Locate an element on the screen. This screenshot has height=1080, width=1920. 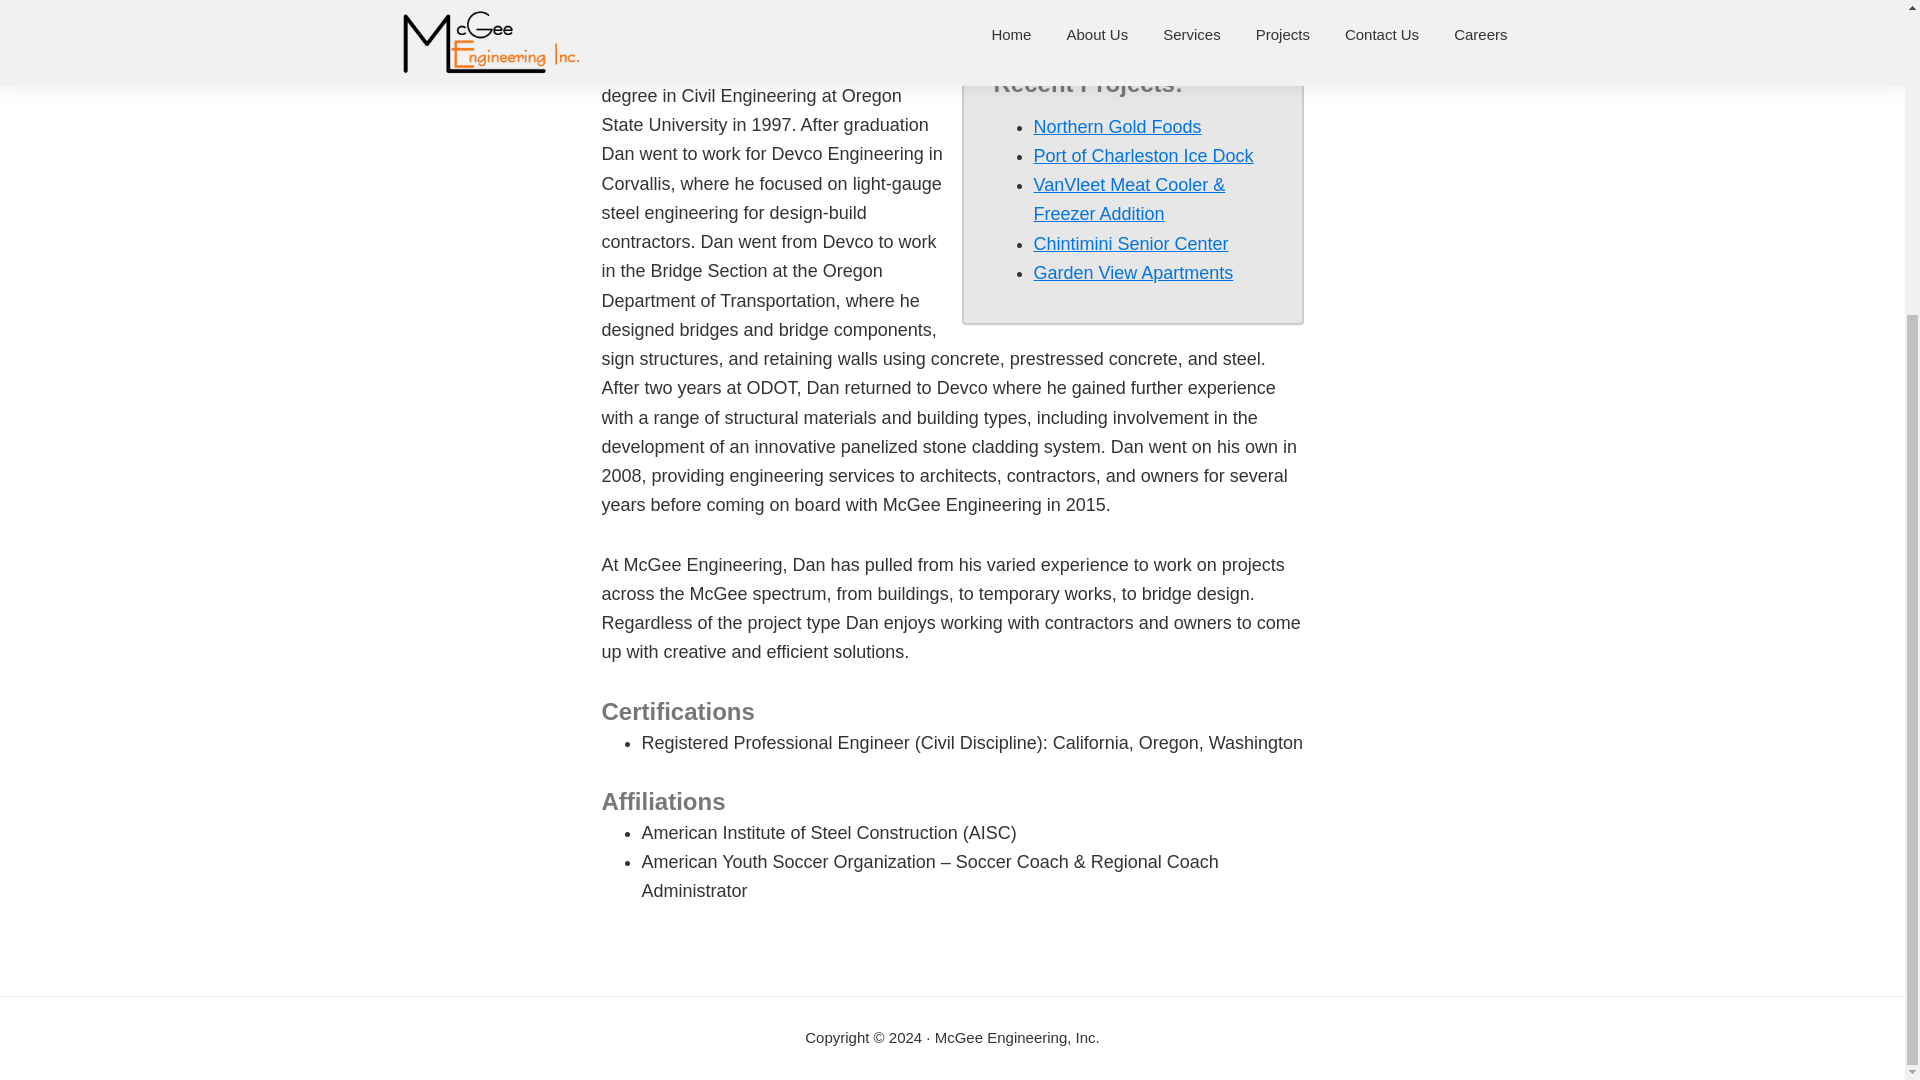
Northern Gold Foods is located at coordinates (1118, 126).